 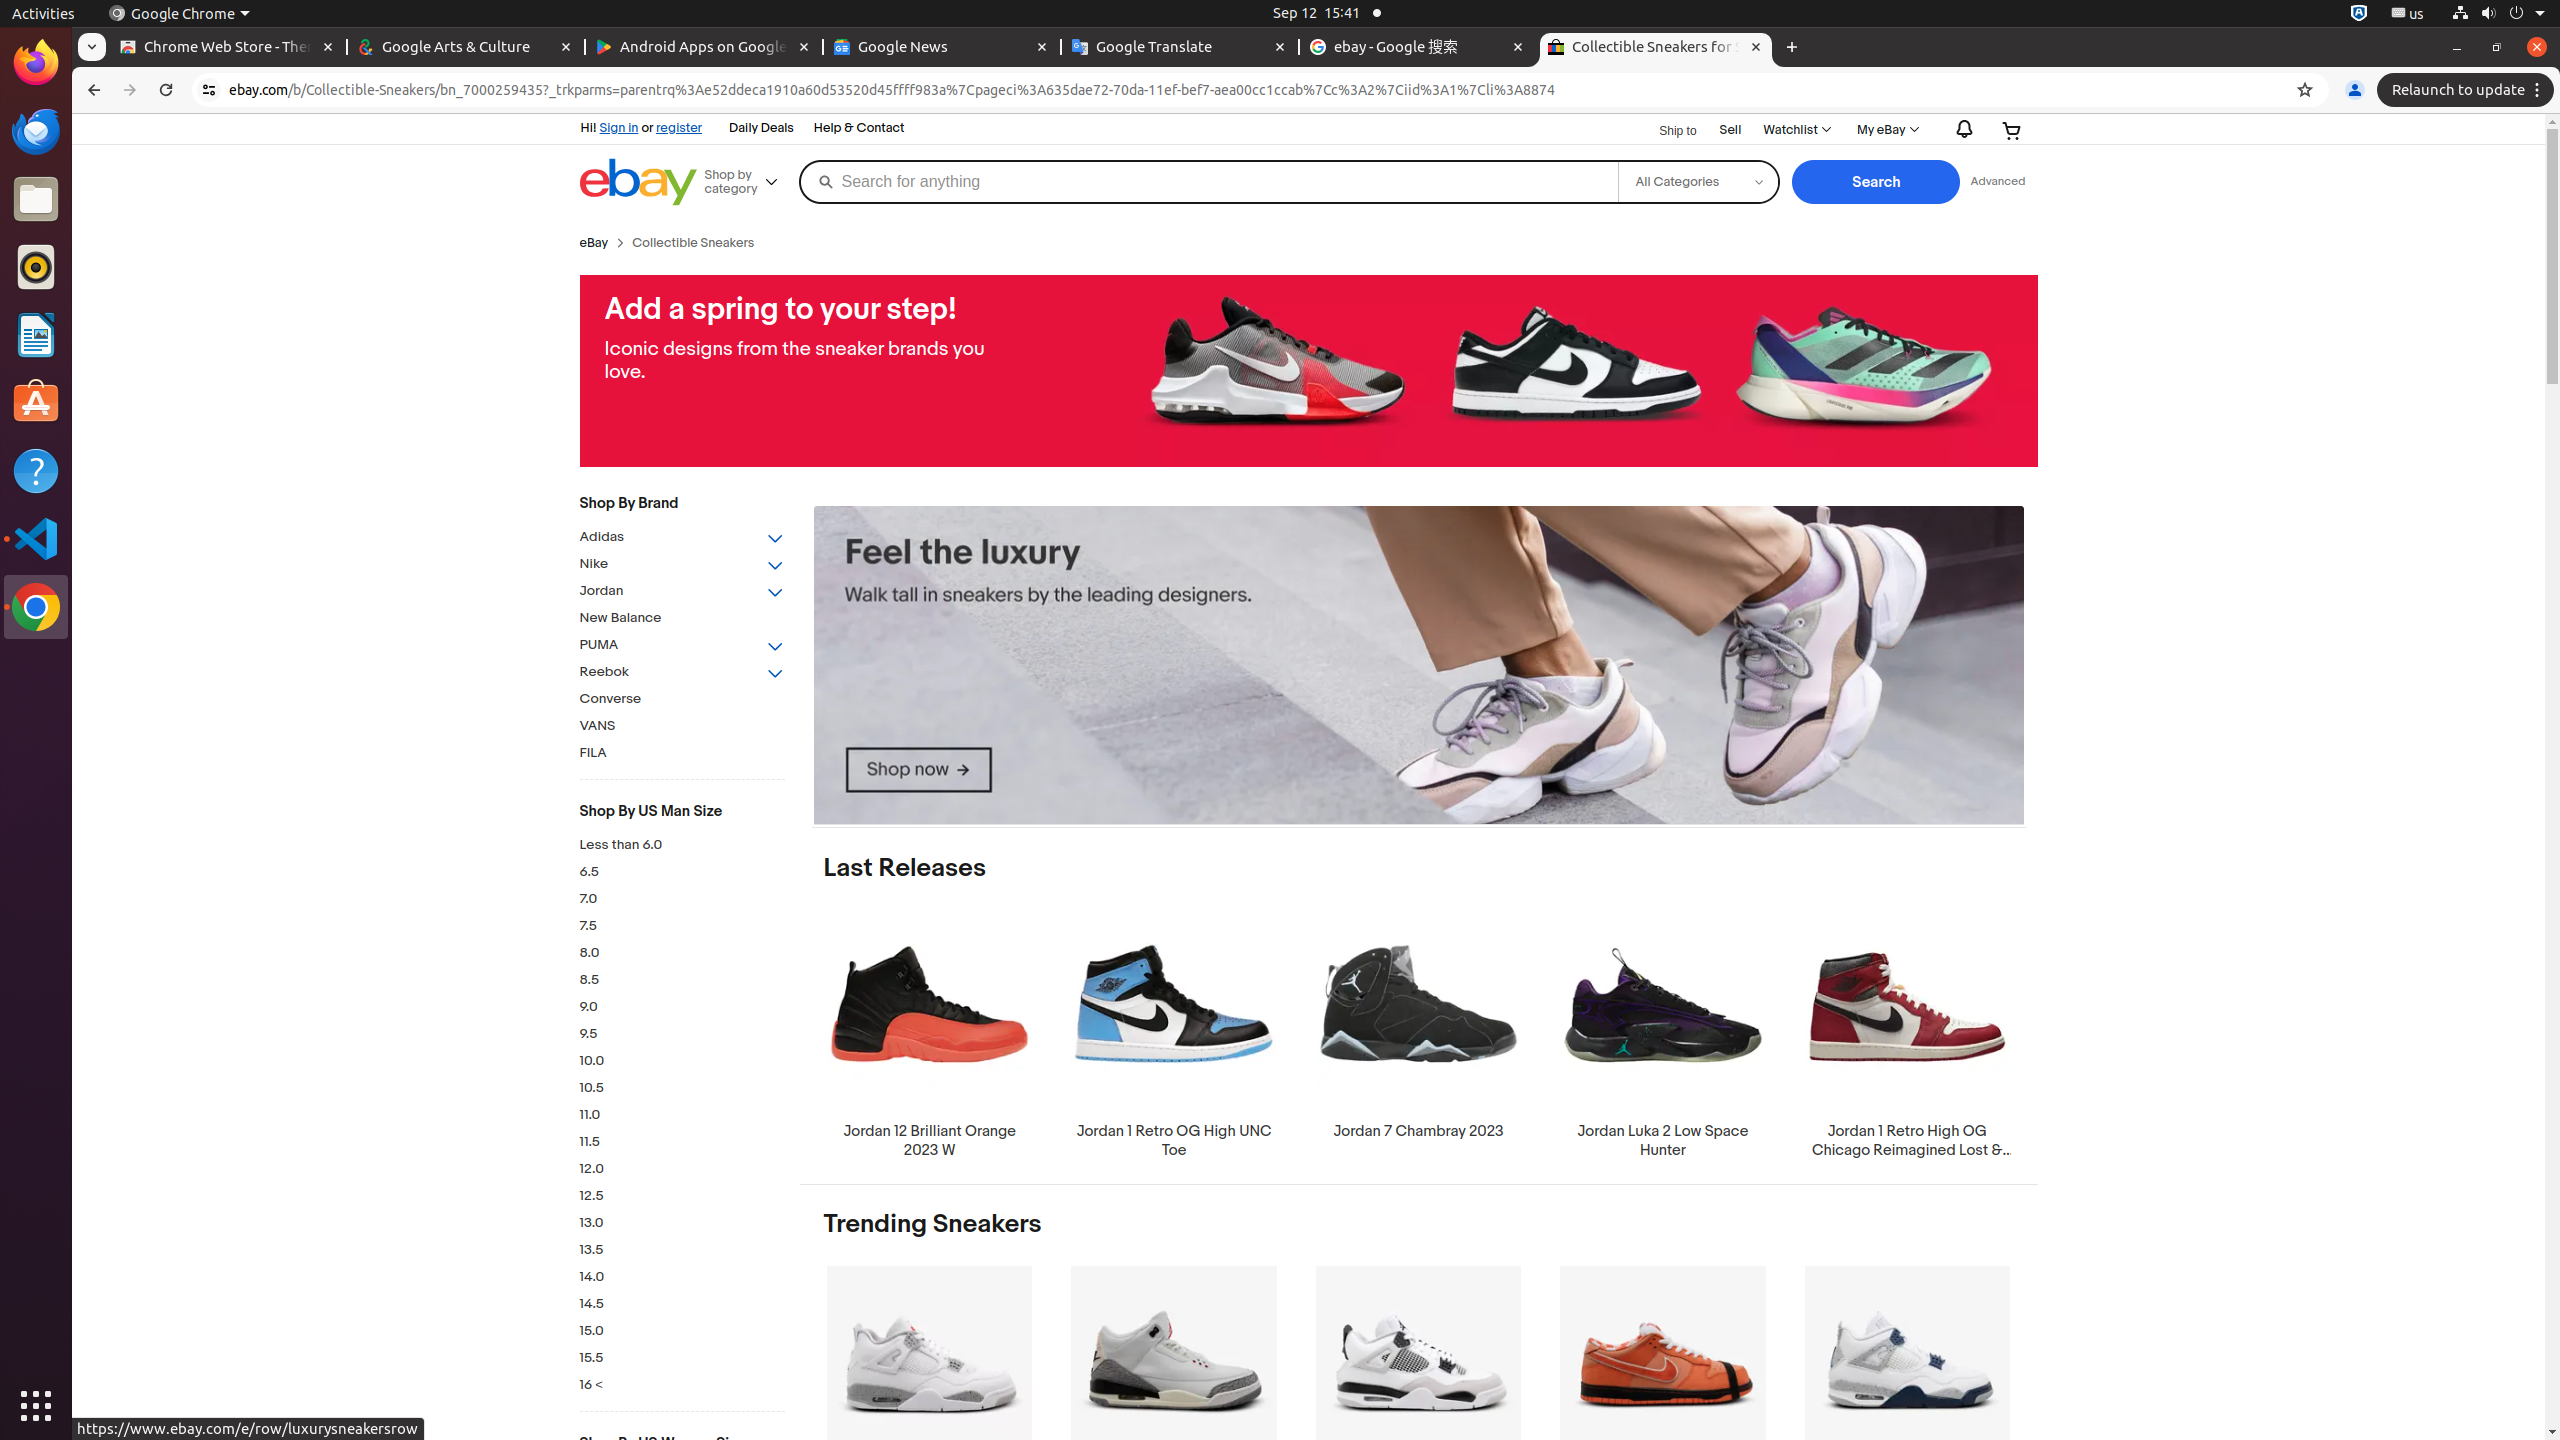 I want to click on Help & Contact, so click(x=859, y=129).